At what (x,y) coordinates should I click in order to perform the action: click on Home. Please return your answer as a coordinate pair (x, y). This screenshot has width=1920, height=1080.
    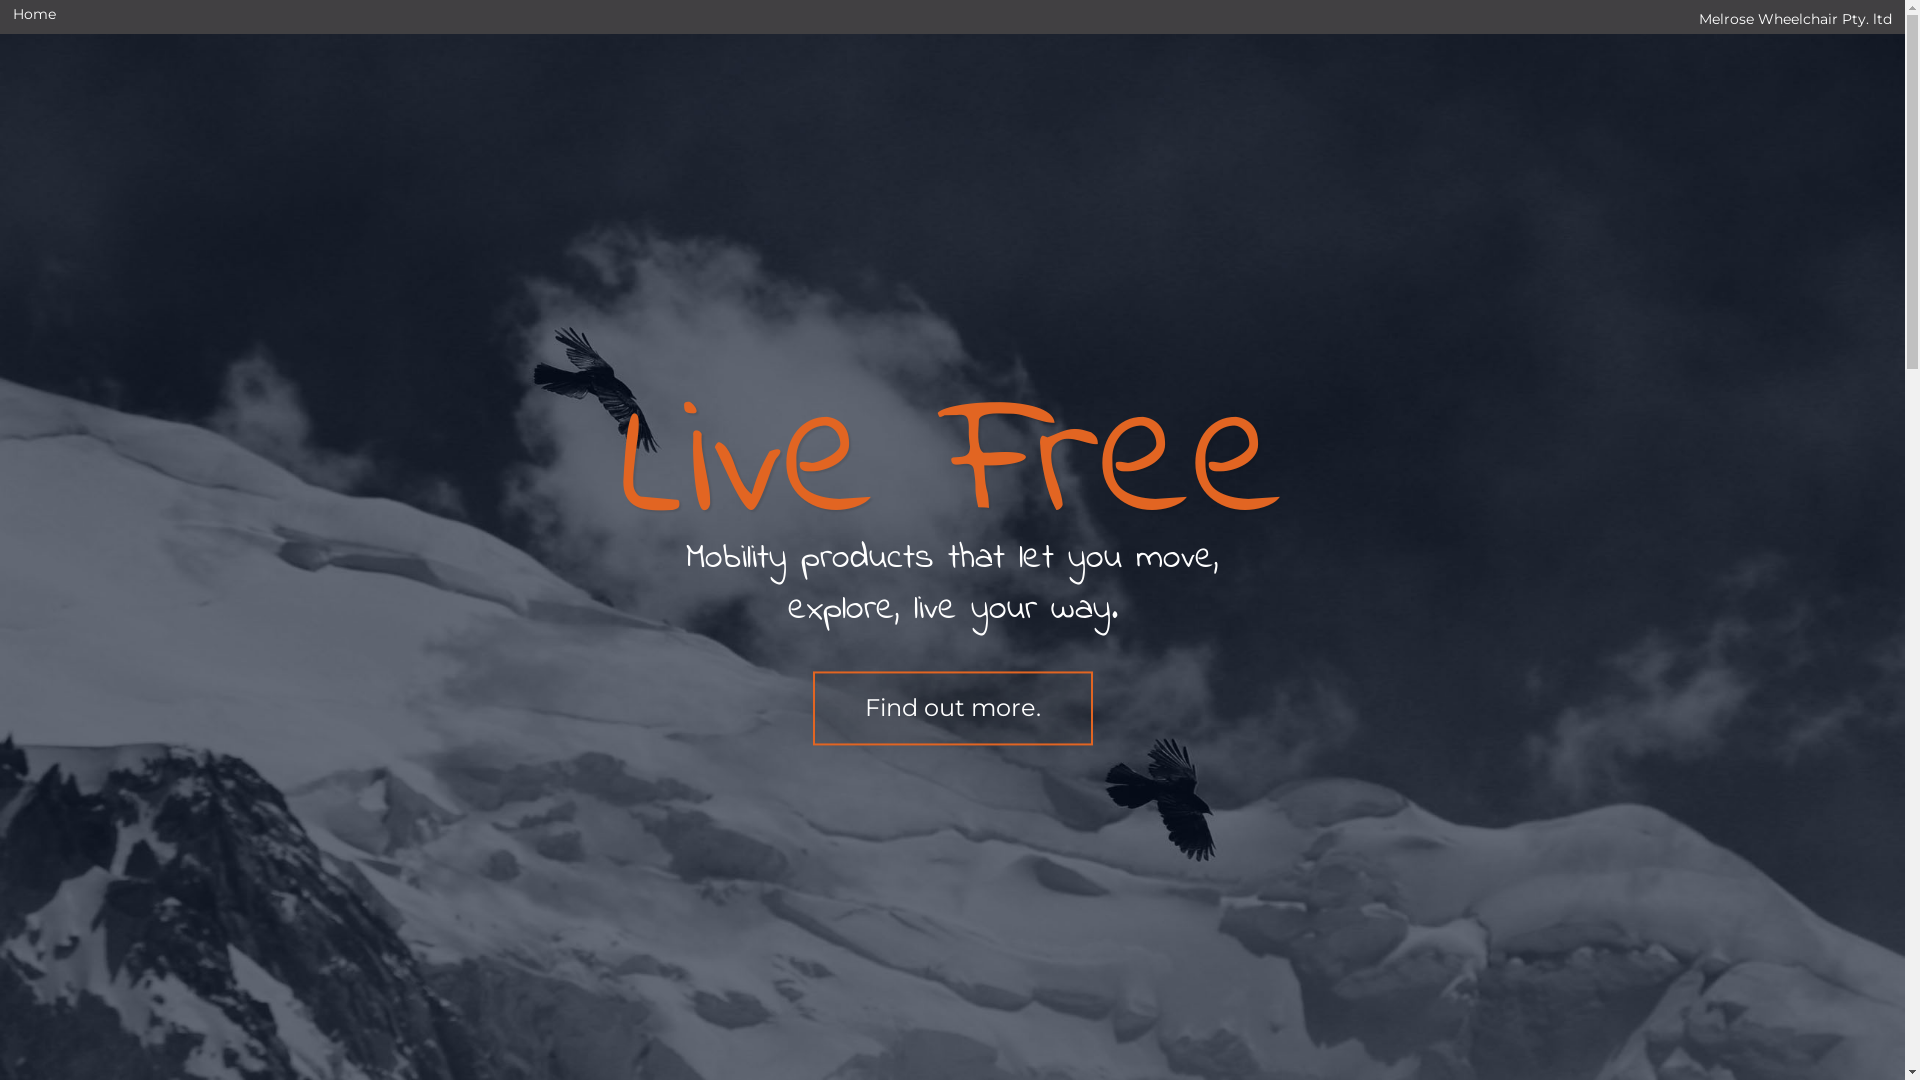
    Looking at the image, I should click on (34, 12).